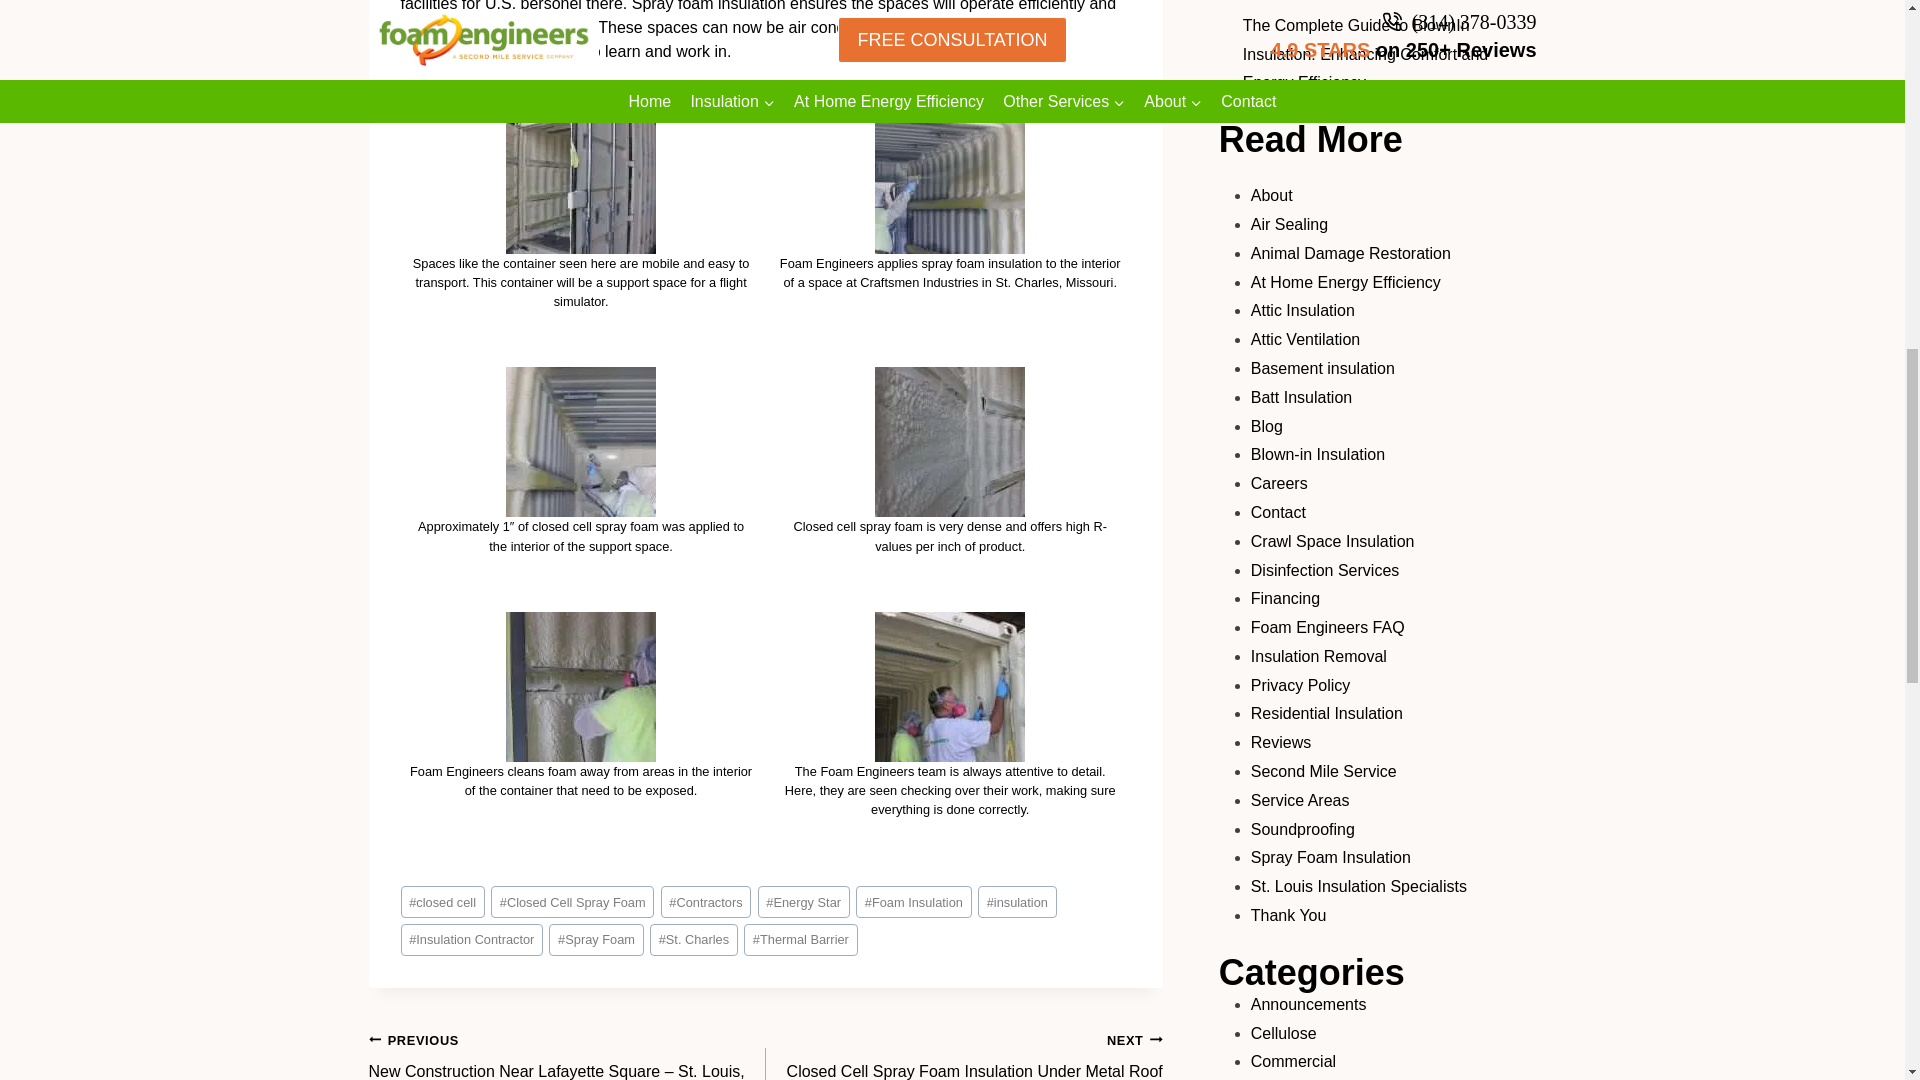  Describe the element at coordinates (572, 900) in the screenshot. I see `Closed Cell Spray Foam` at that location.